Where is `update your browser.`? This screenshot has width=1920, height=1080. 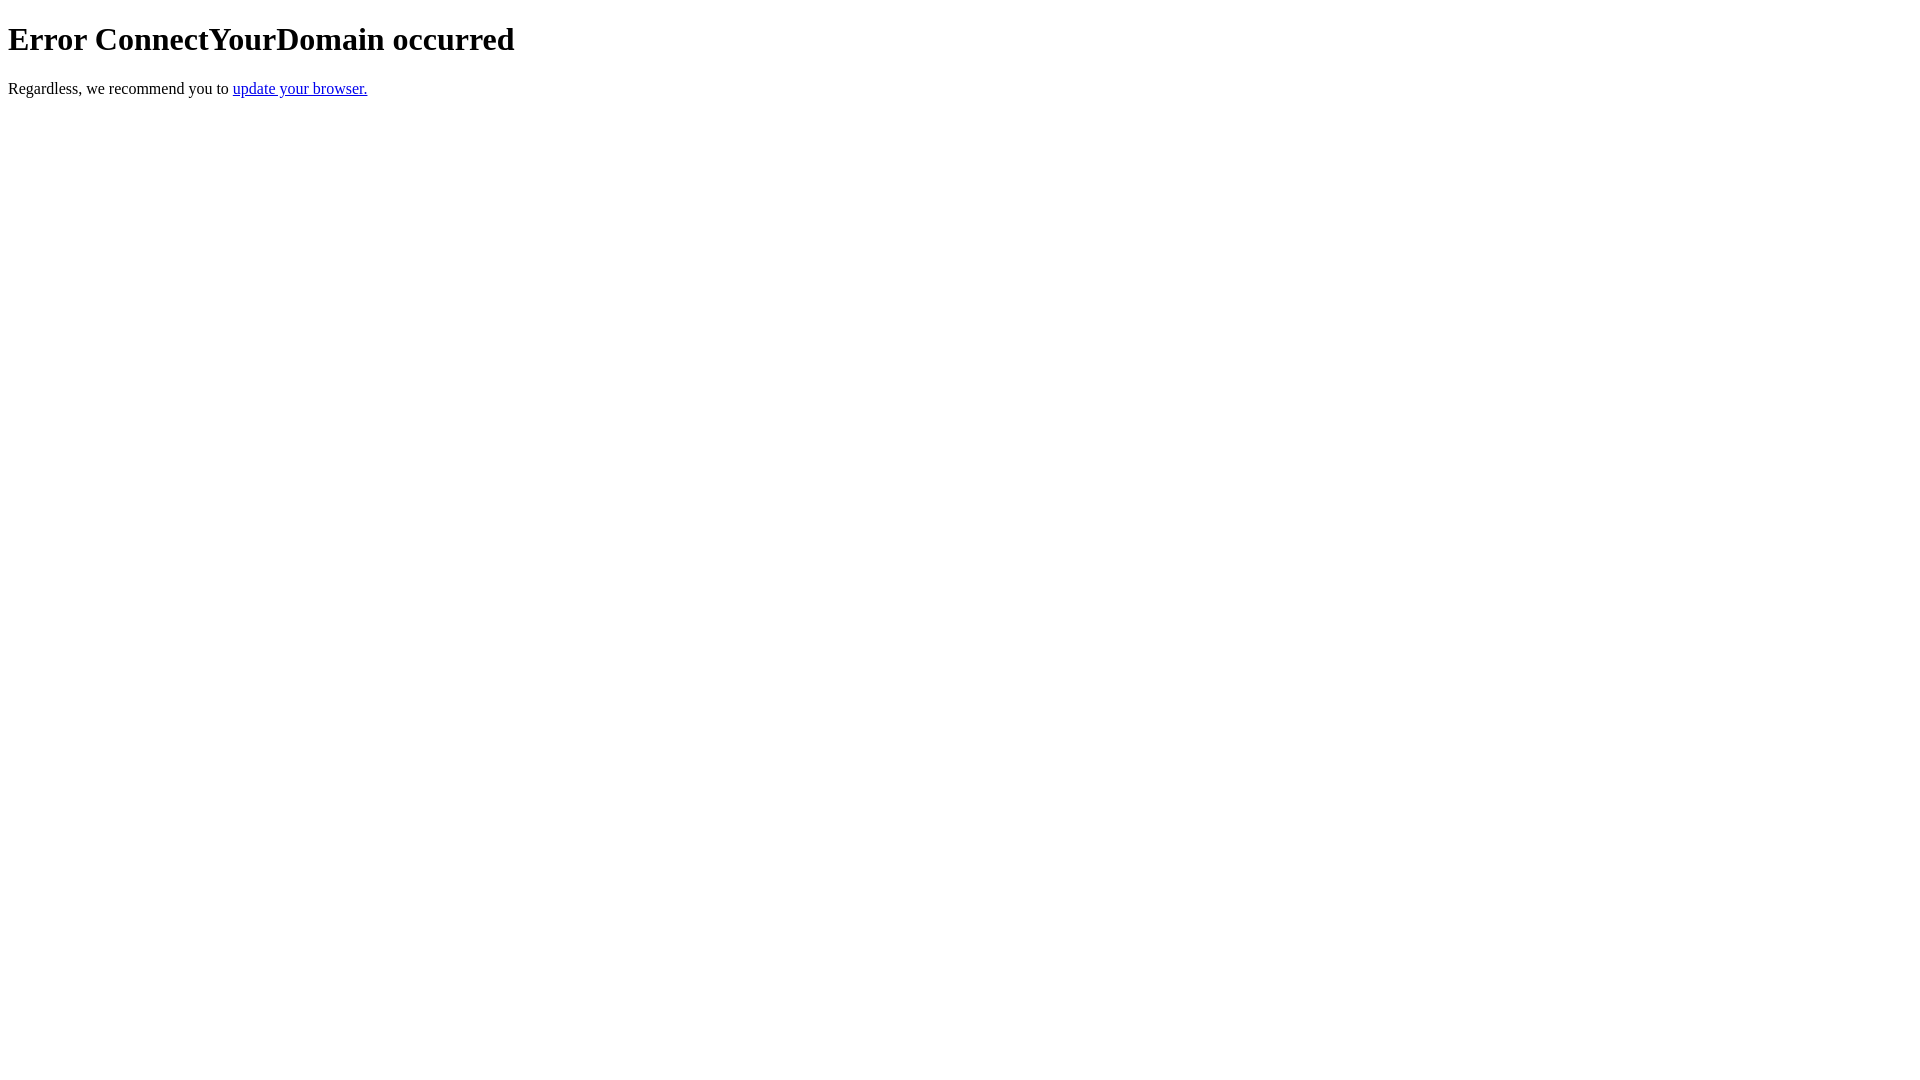
update your browser. is located at coordinates (300, 88).